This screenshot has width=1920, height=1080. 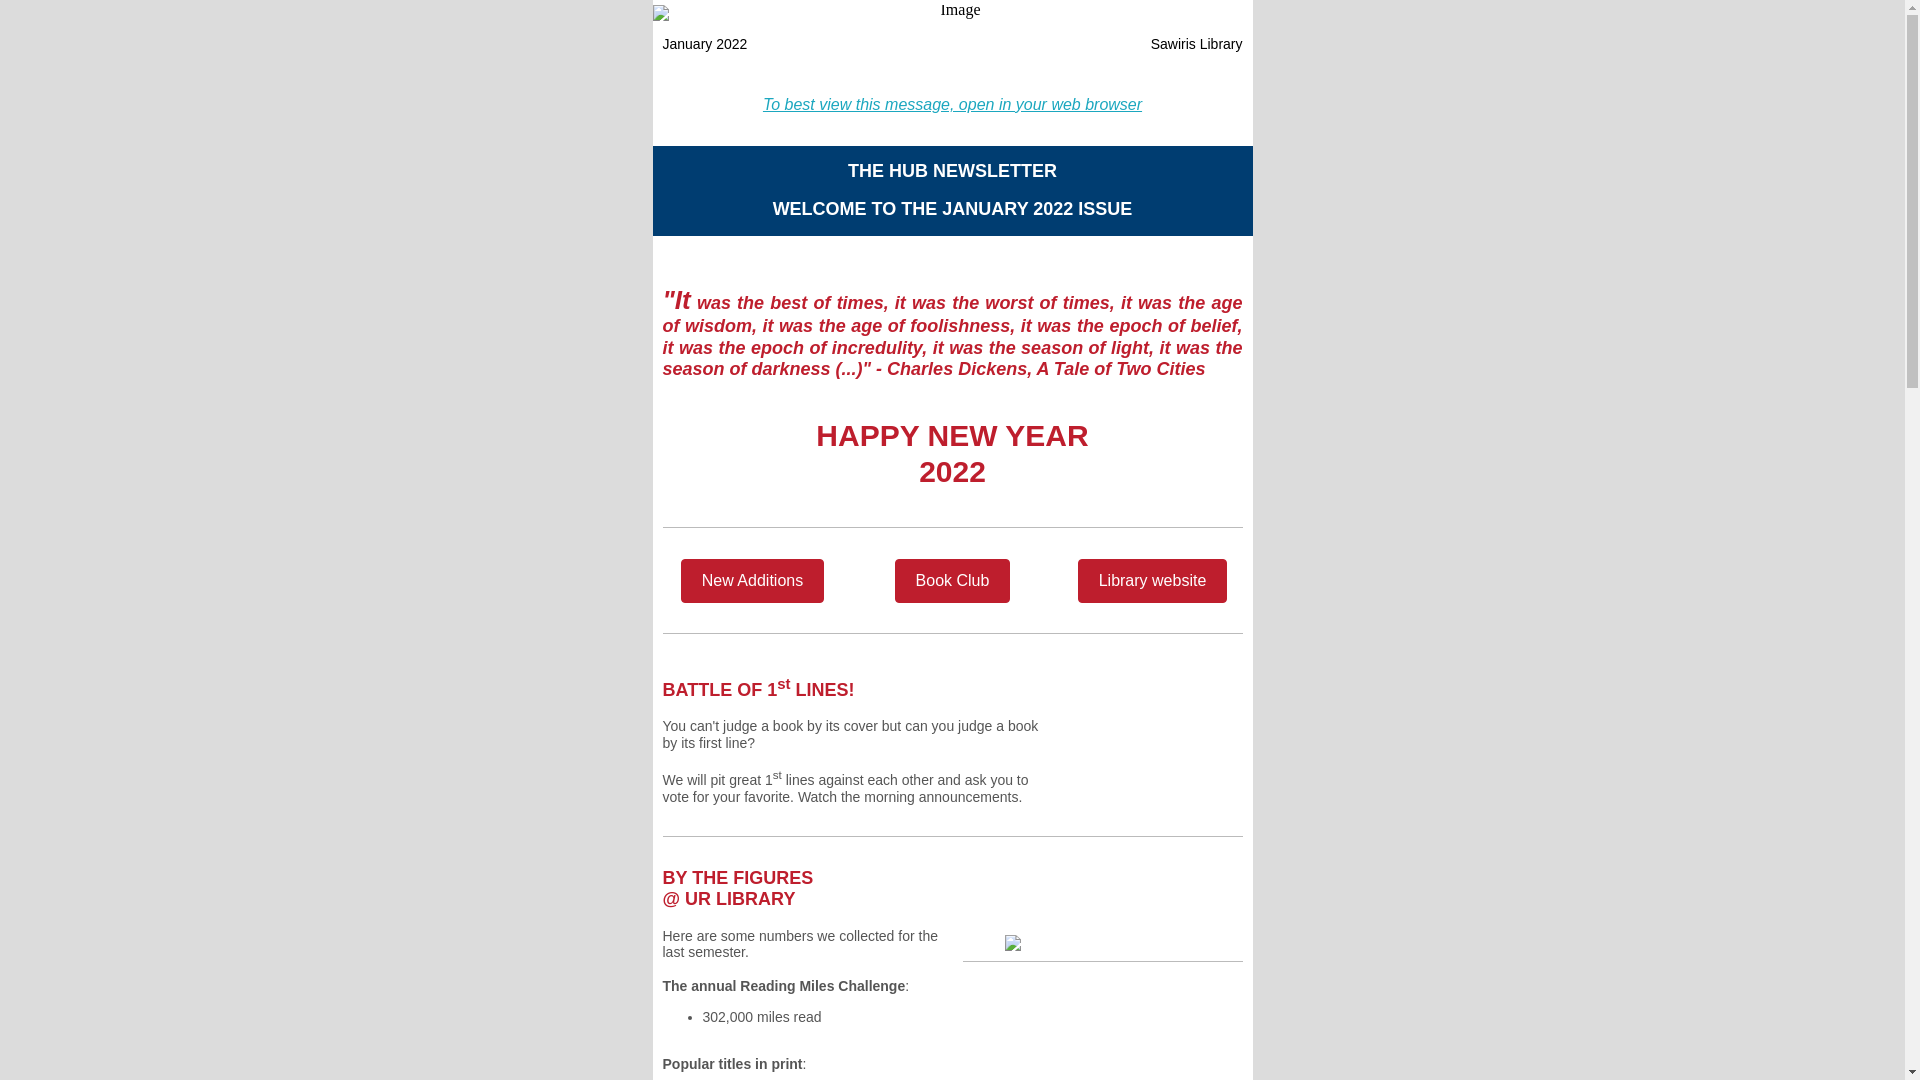 What do you see at coordinates (952, 12) in the screenshot?
I see `Image` at bounding box center [952, 12].